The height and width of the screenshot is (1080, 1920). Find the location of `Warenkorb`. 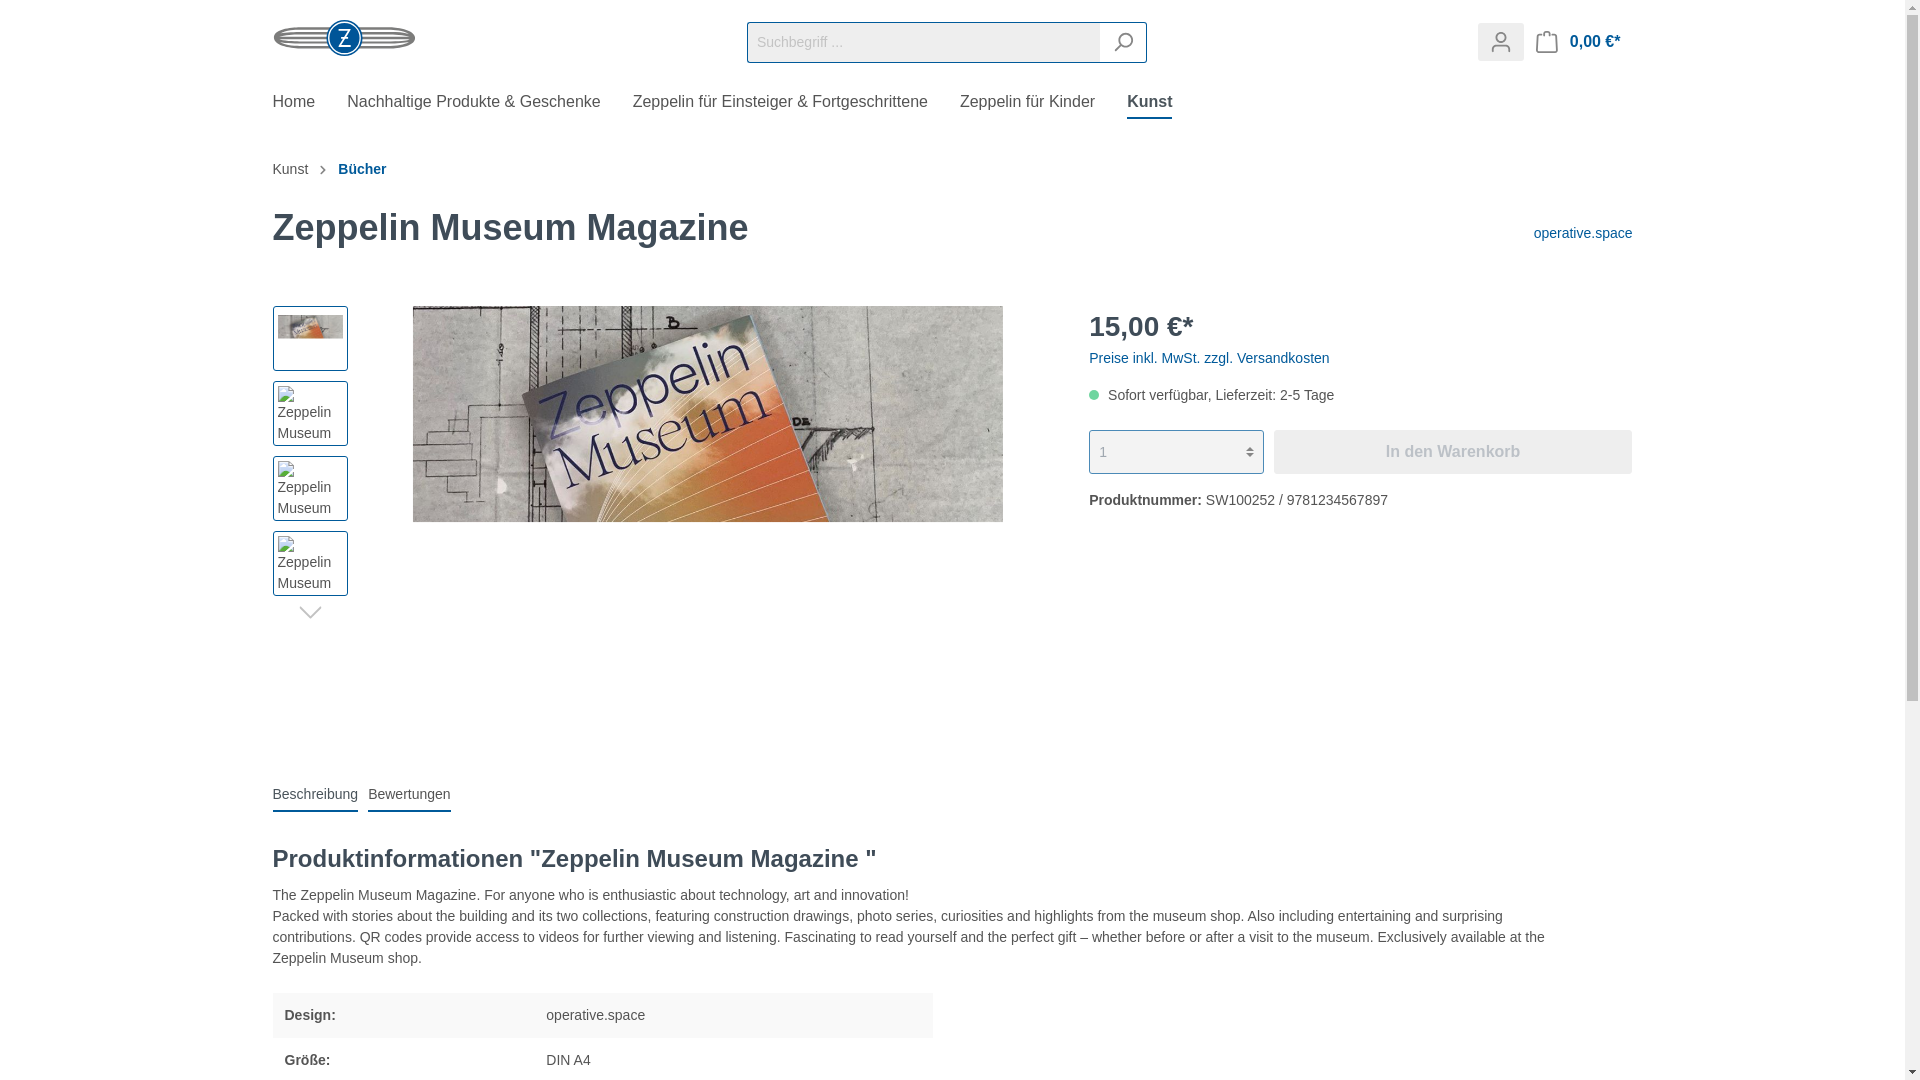

Warenkorb is located at coordinates (1578, 41).